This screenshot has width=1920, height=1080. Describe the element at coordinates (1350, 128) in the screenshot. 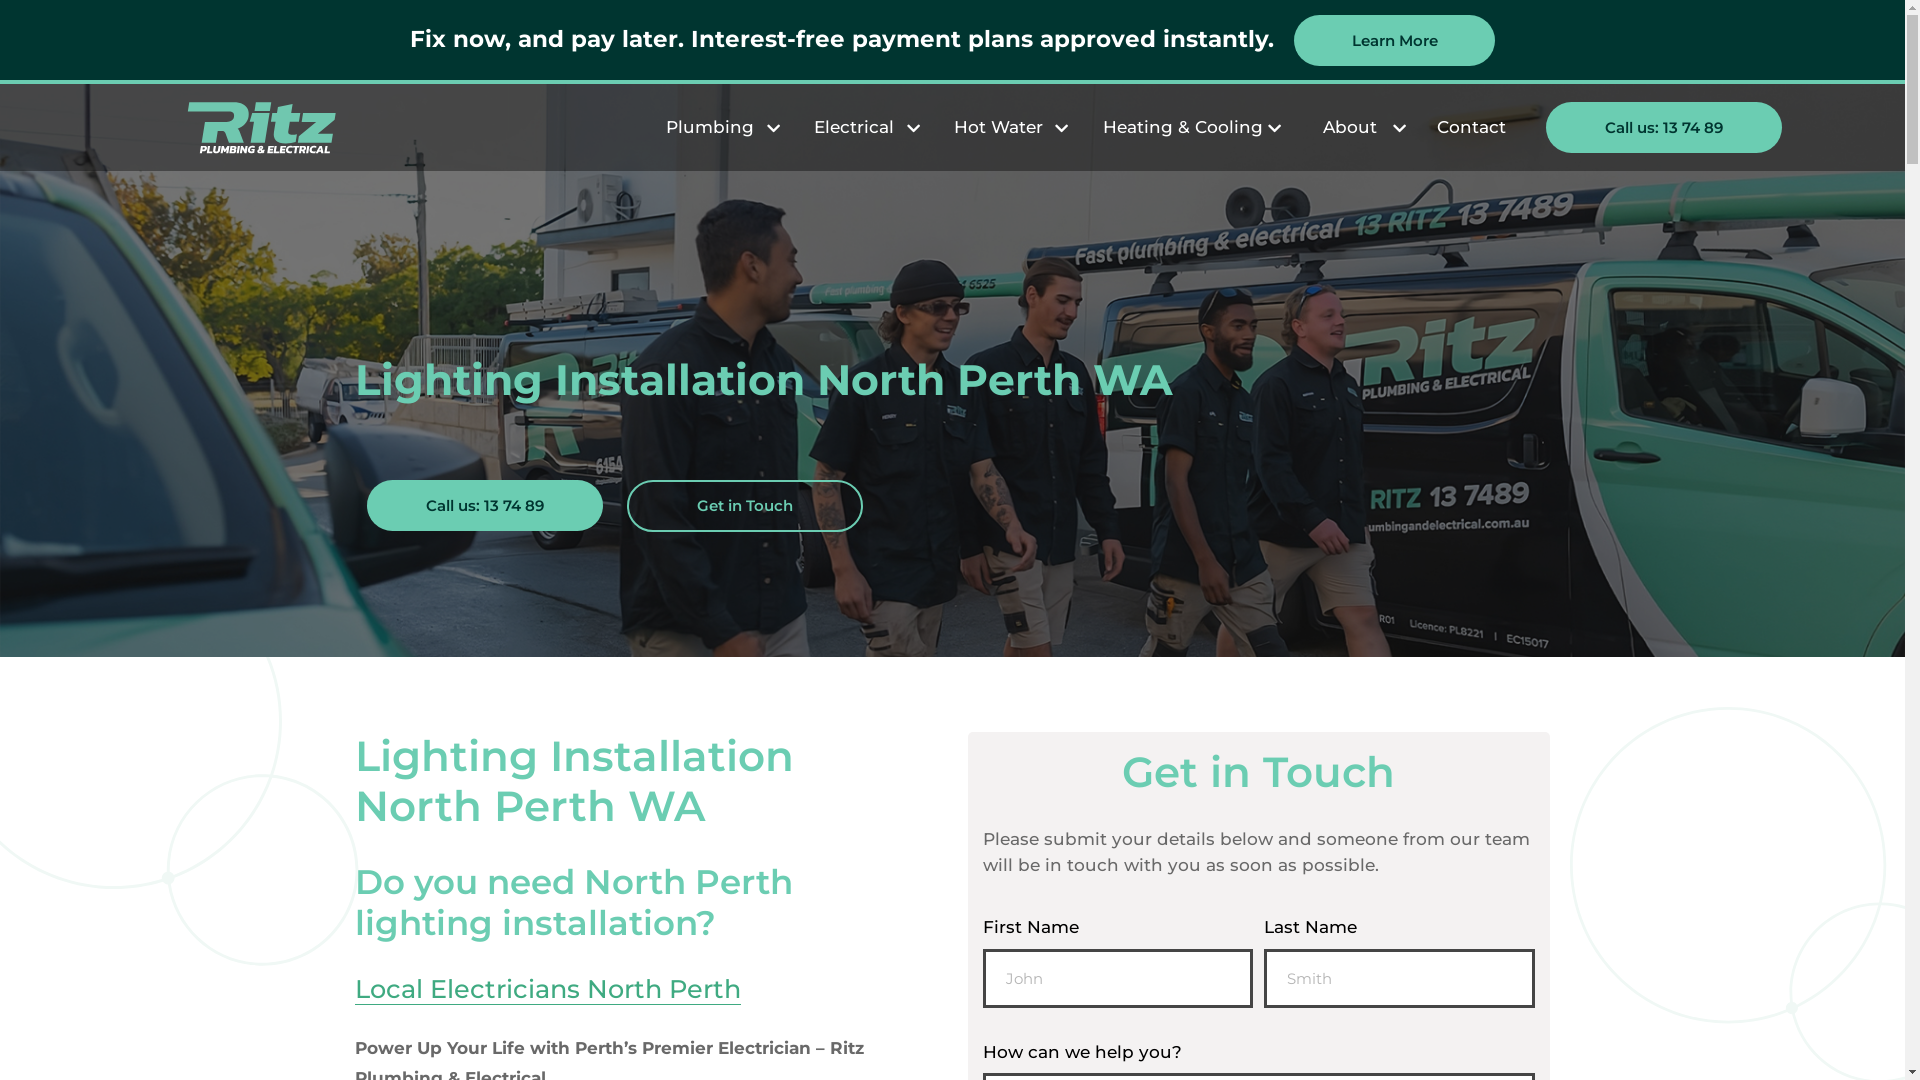

I see `About` at that location.